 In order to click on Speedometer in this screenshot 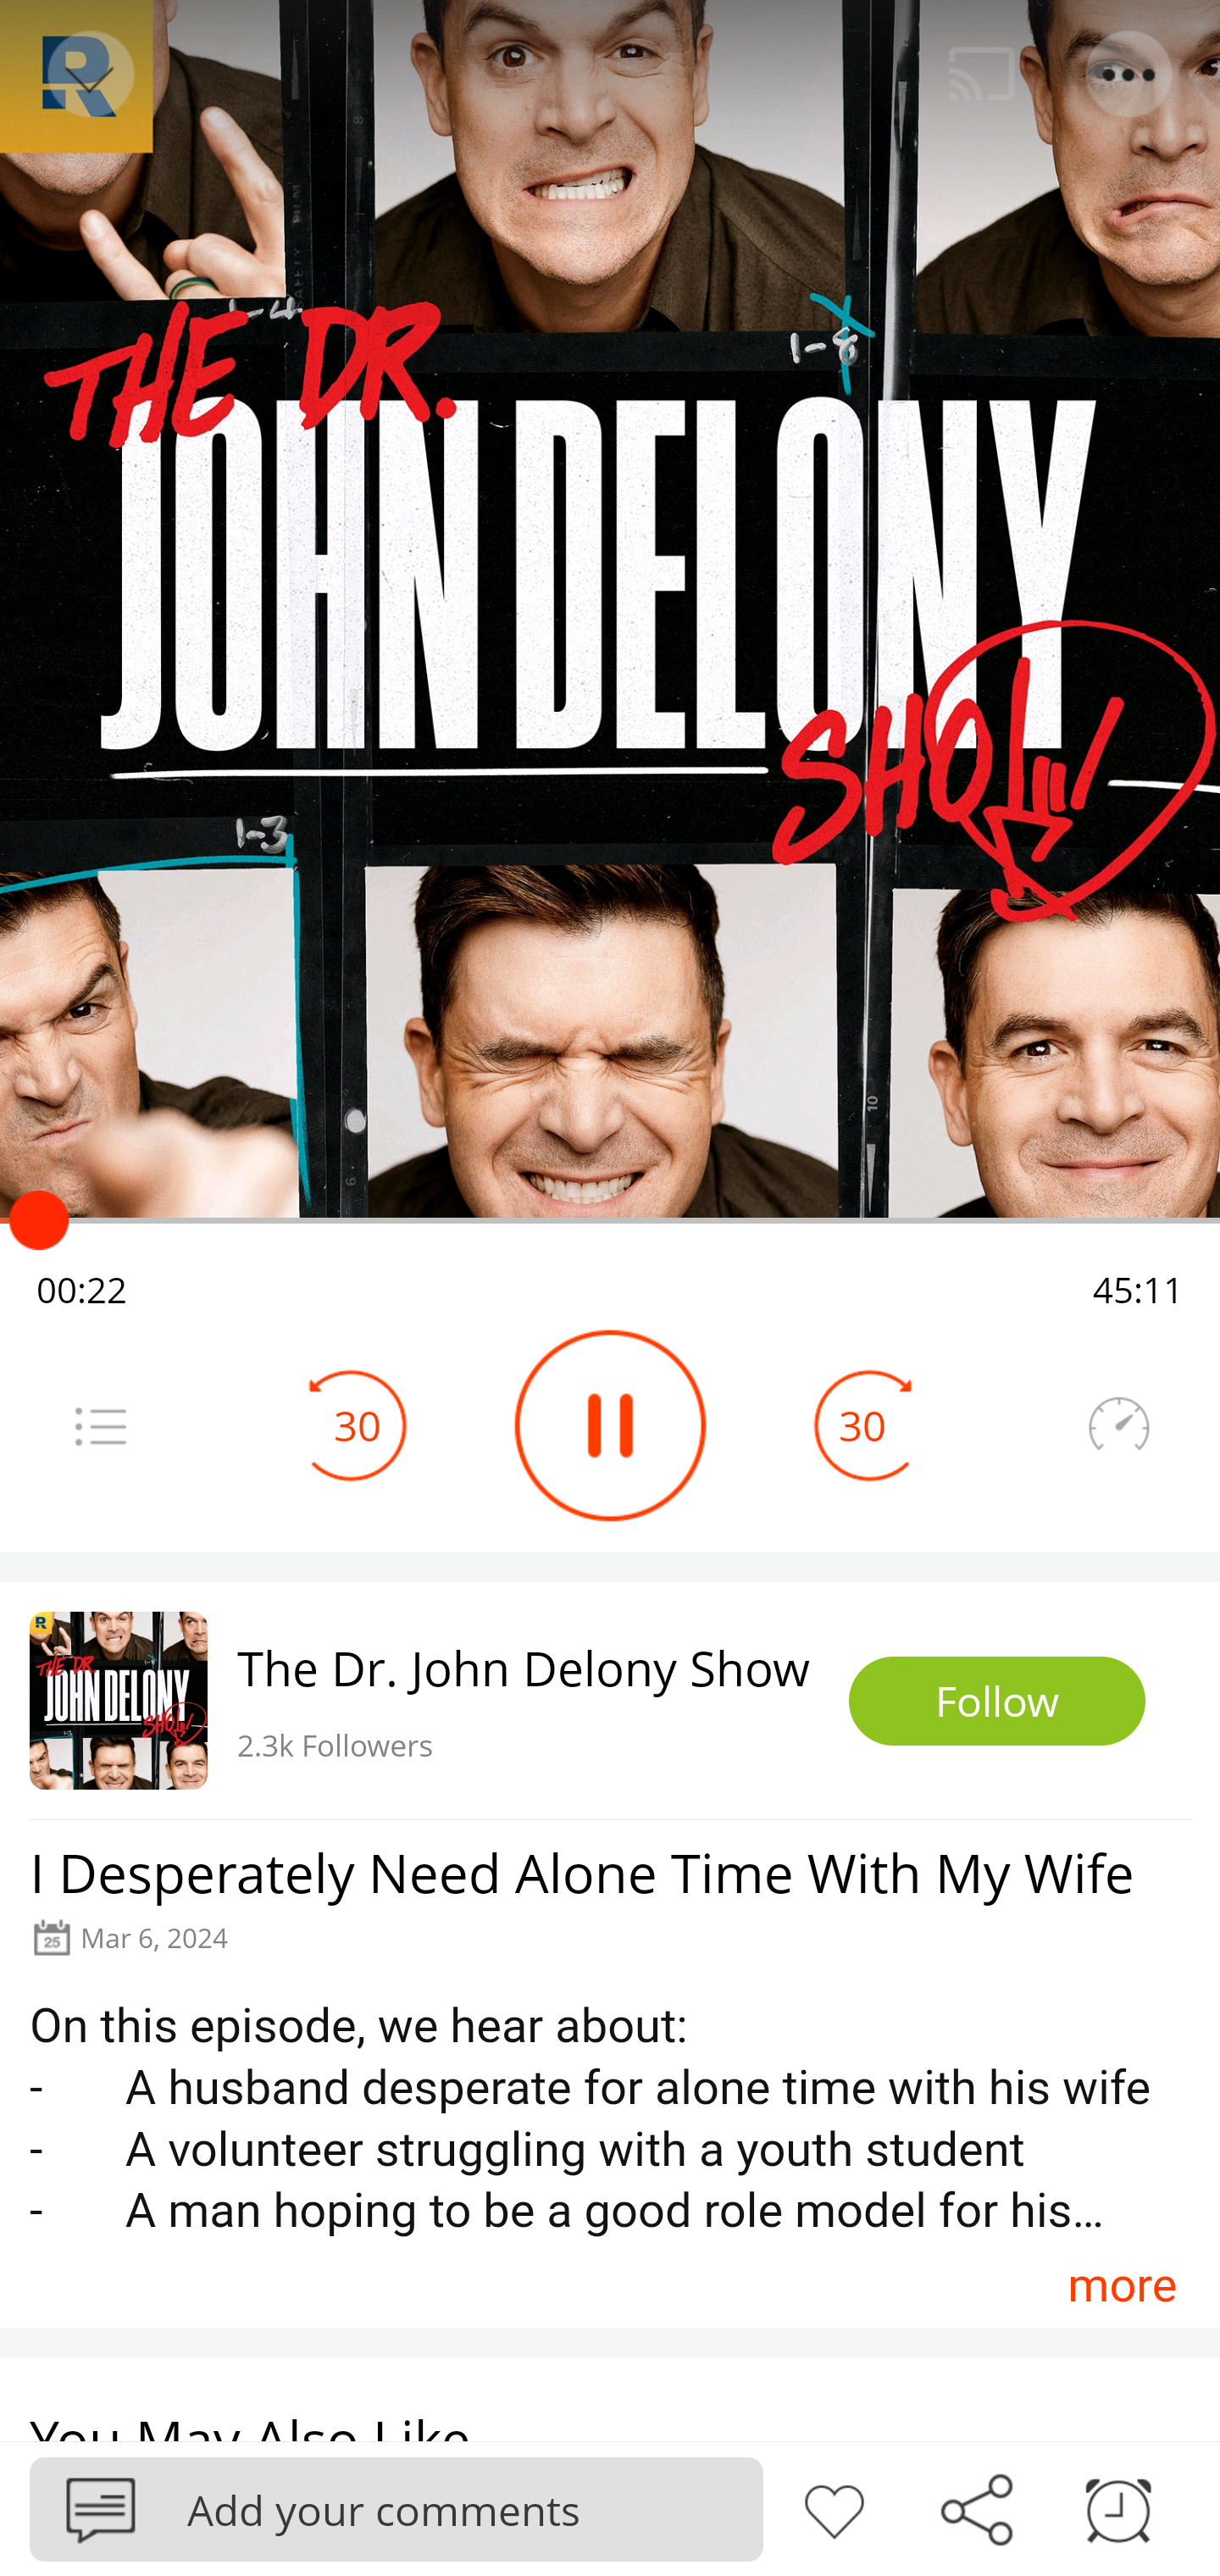, I will do `click(1118, 1425)`.